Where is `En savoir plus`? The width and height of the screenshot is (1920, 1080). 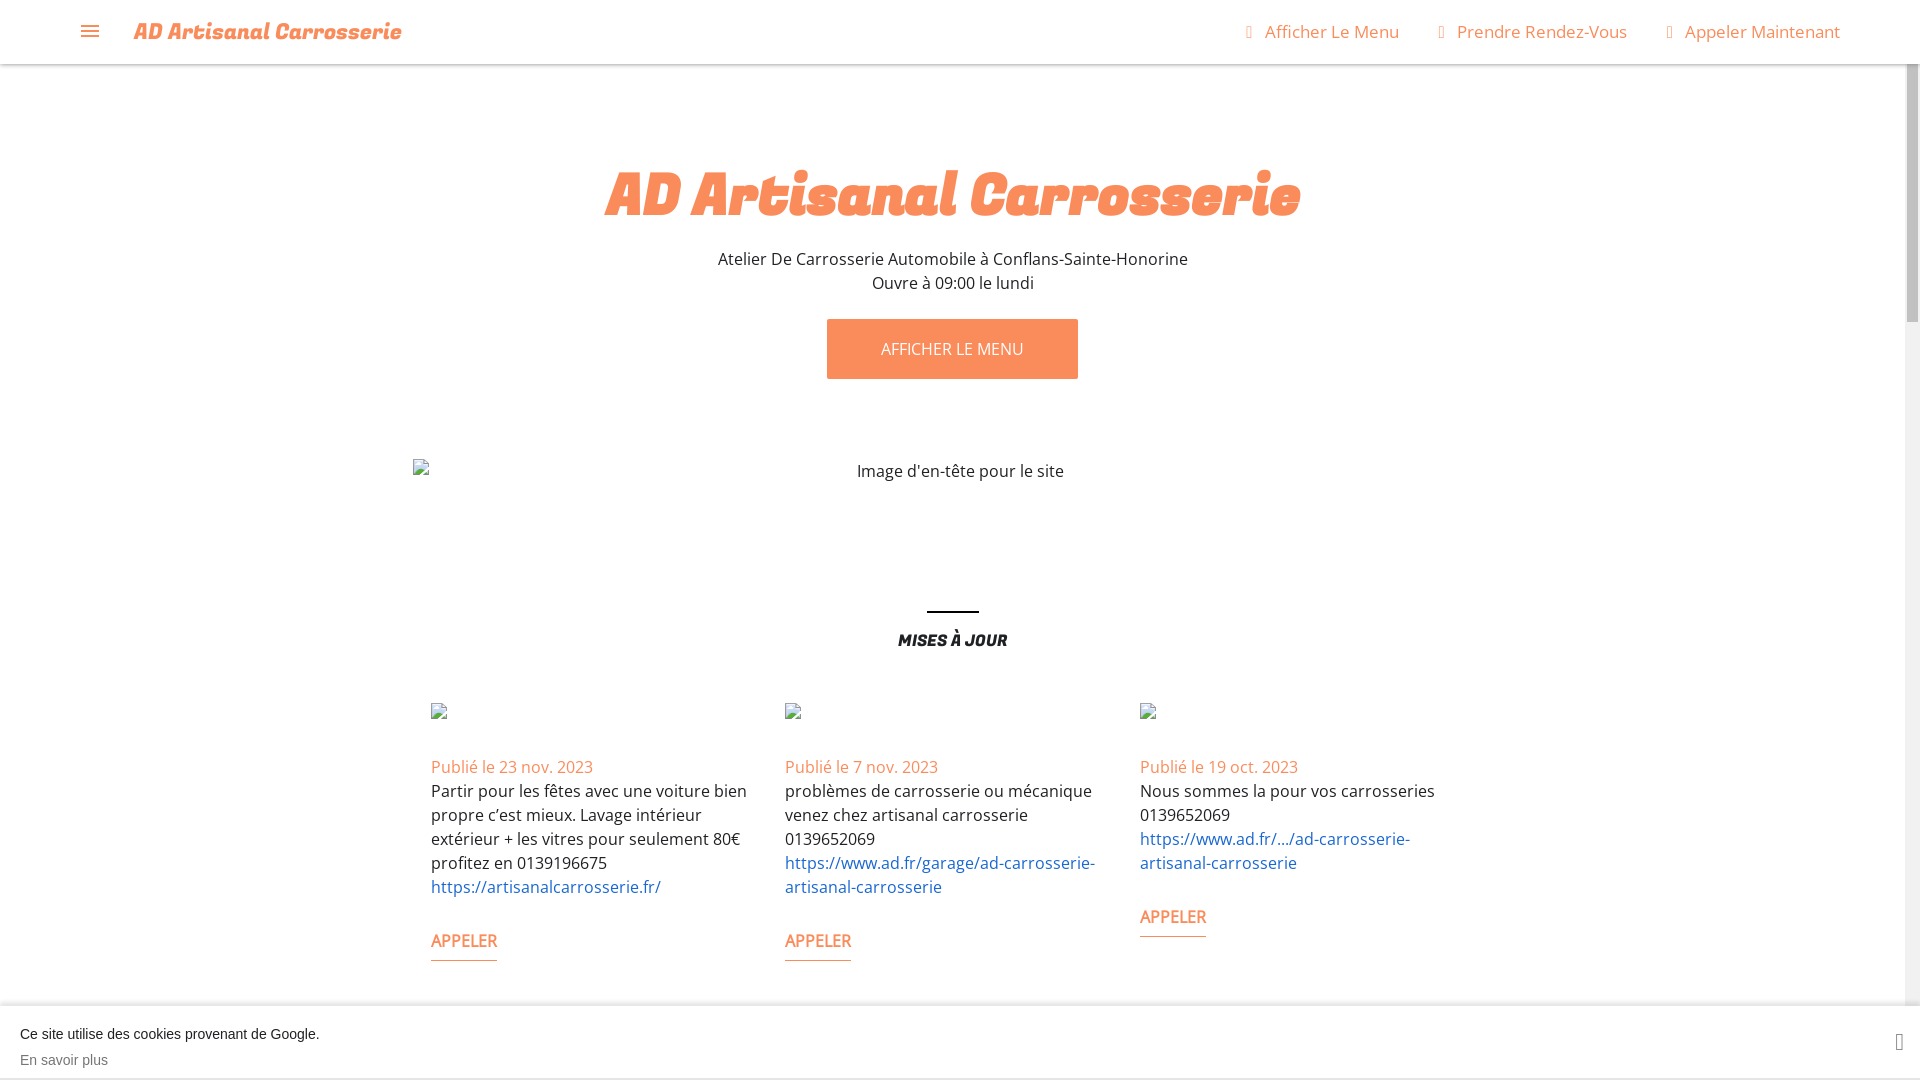
En savoir plus is located at coordinates (170, 1060).